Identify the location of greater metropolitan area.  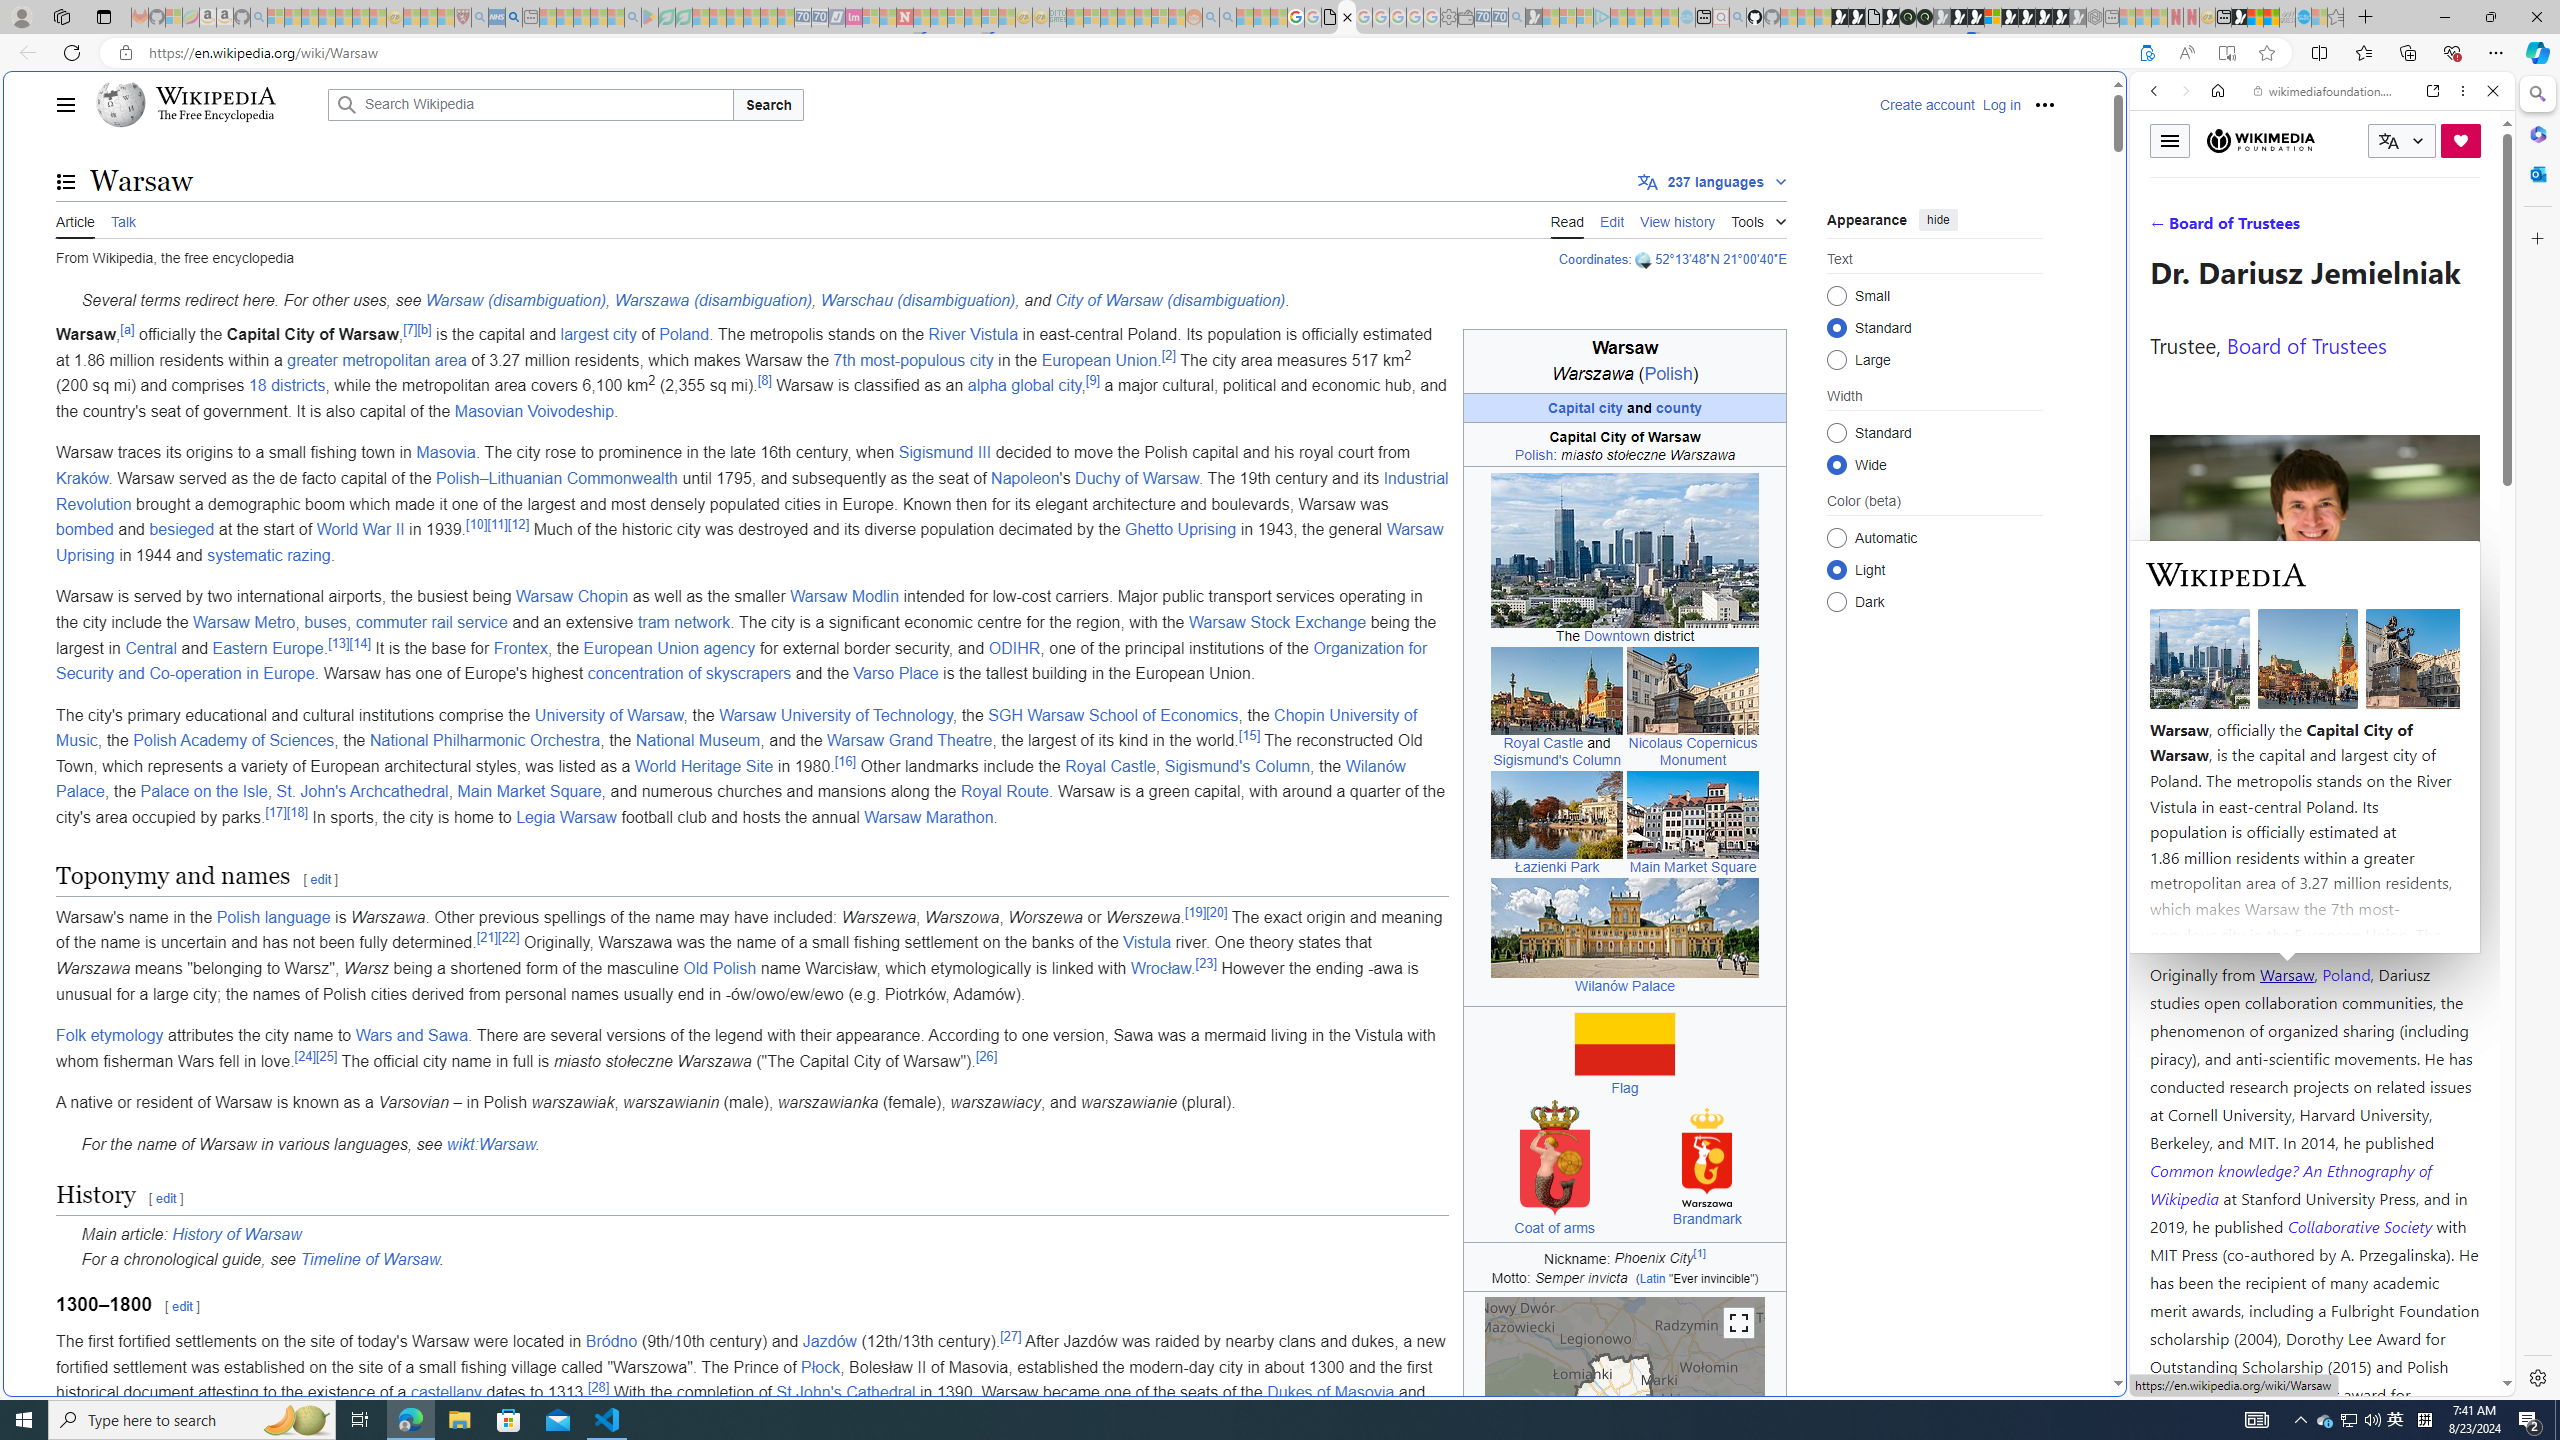
(376, 360).